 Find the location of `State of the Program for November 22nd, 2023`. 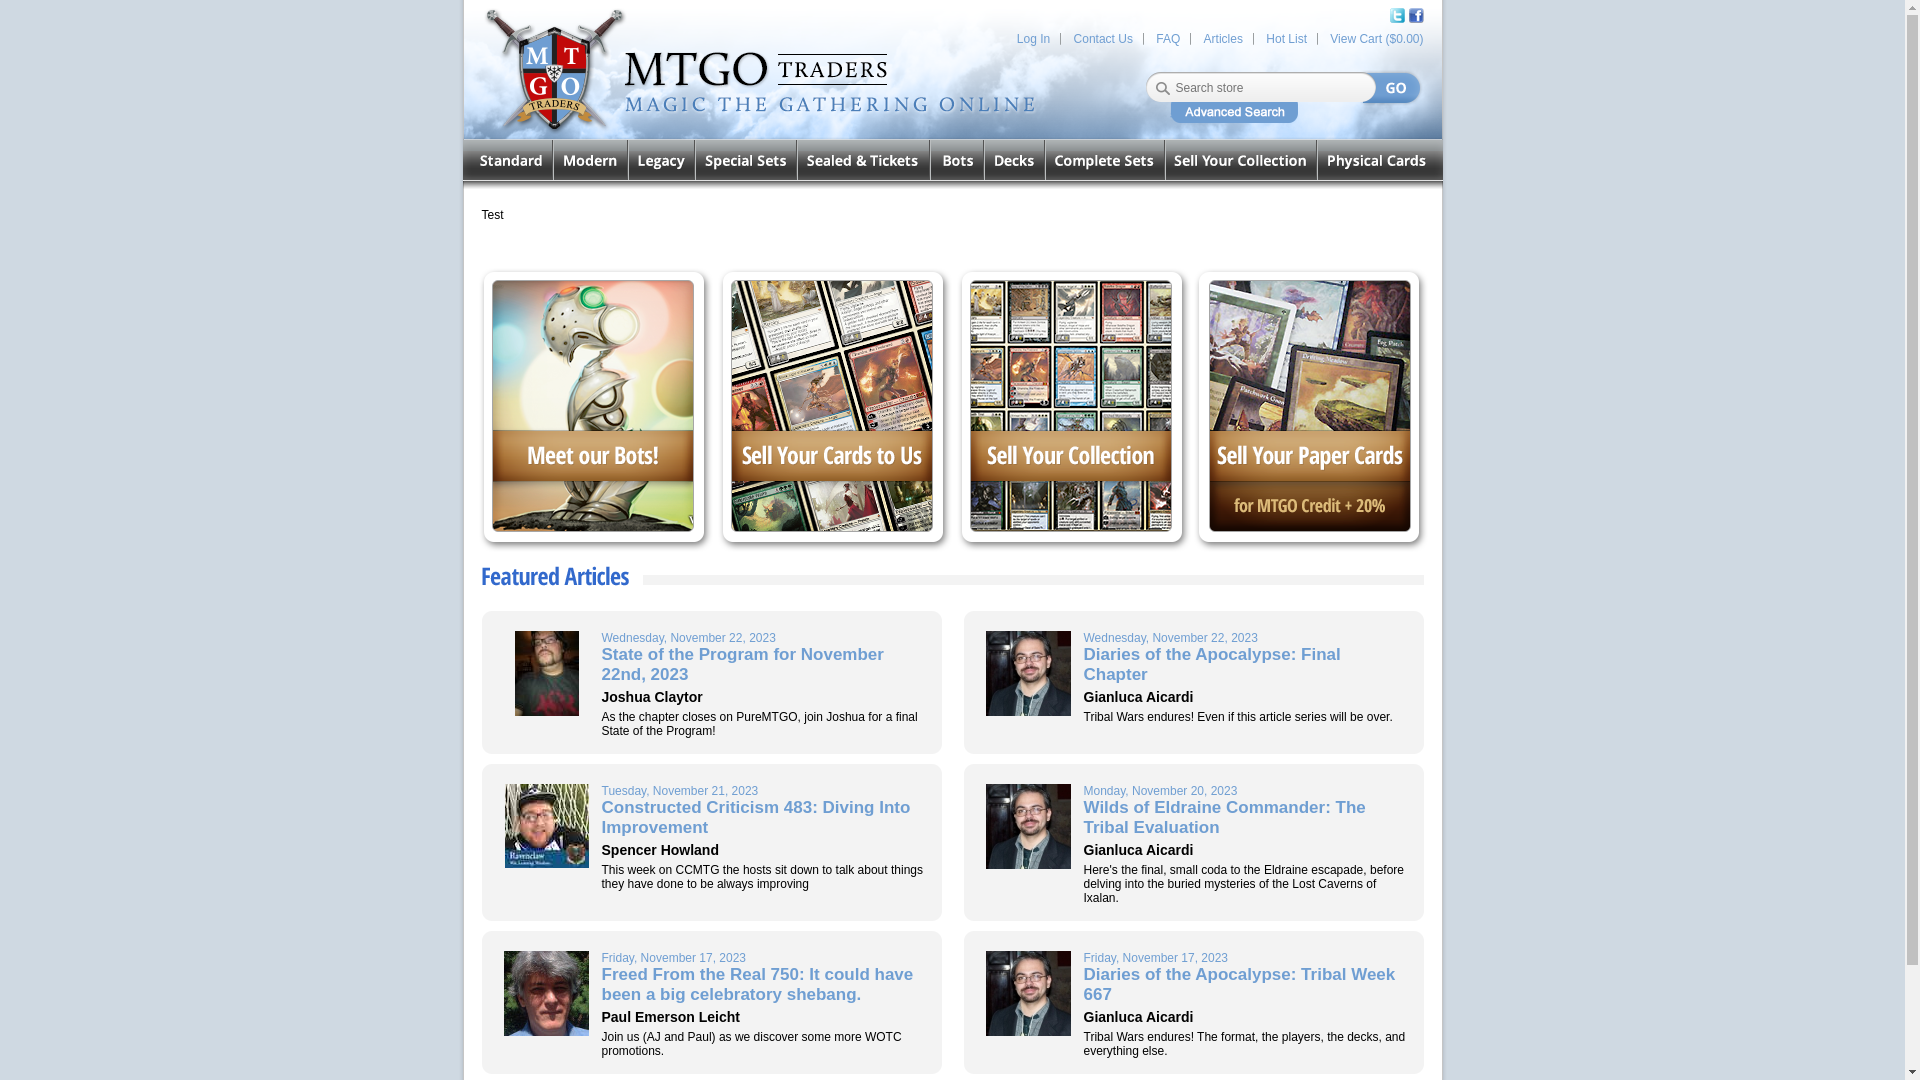

State of the Program for November 22nd, 2023 is located at coordinates (742, 664).